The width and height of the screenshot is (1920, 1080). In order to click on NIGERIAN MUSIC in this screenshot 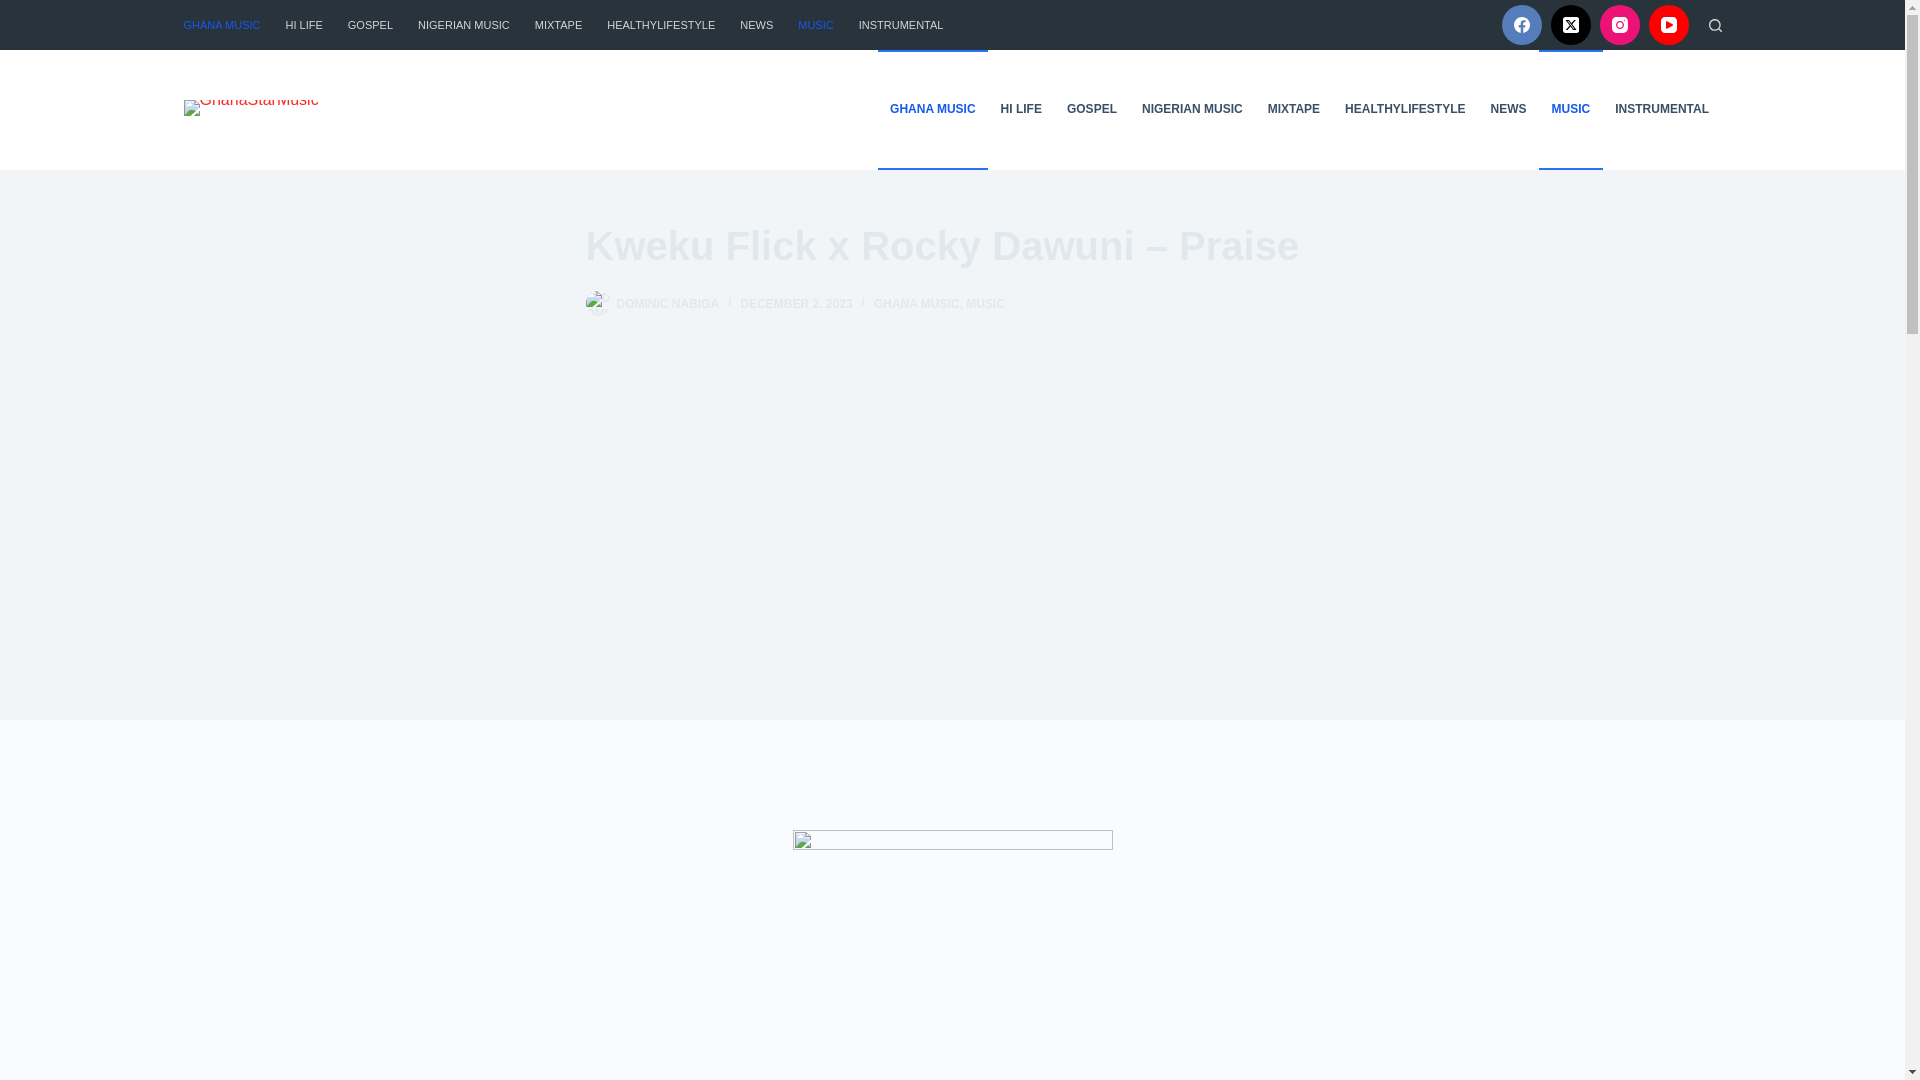, I will do `click(1192, 109)`.